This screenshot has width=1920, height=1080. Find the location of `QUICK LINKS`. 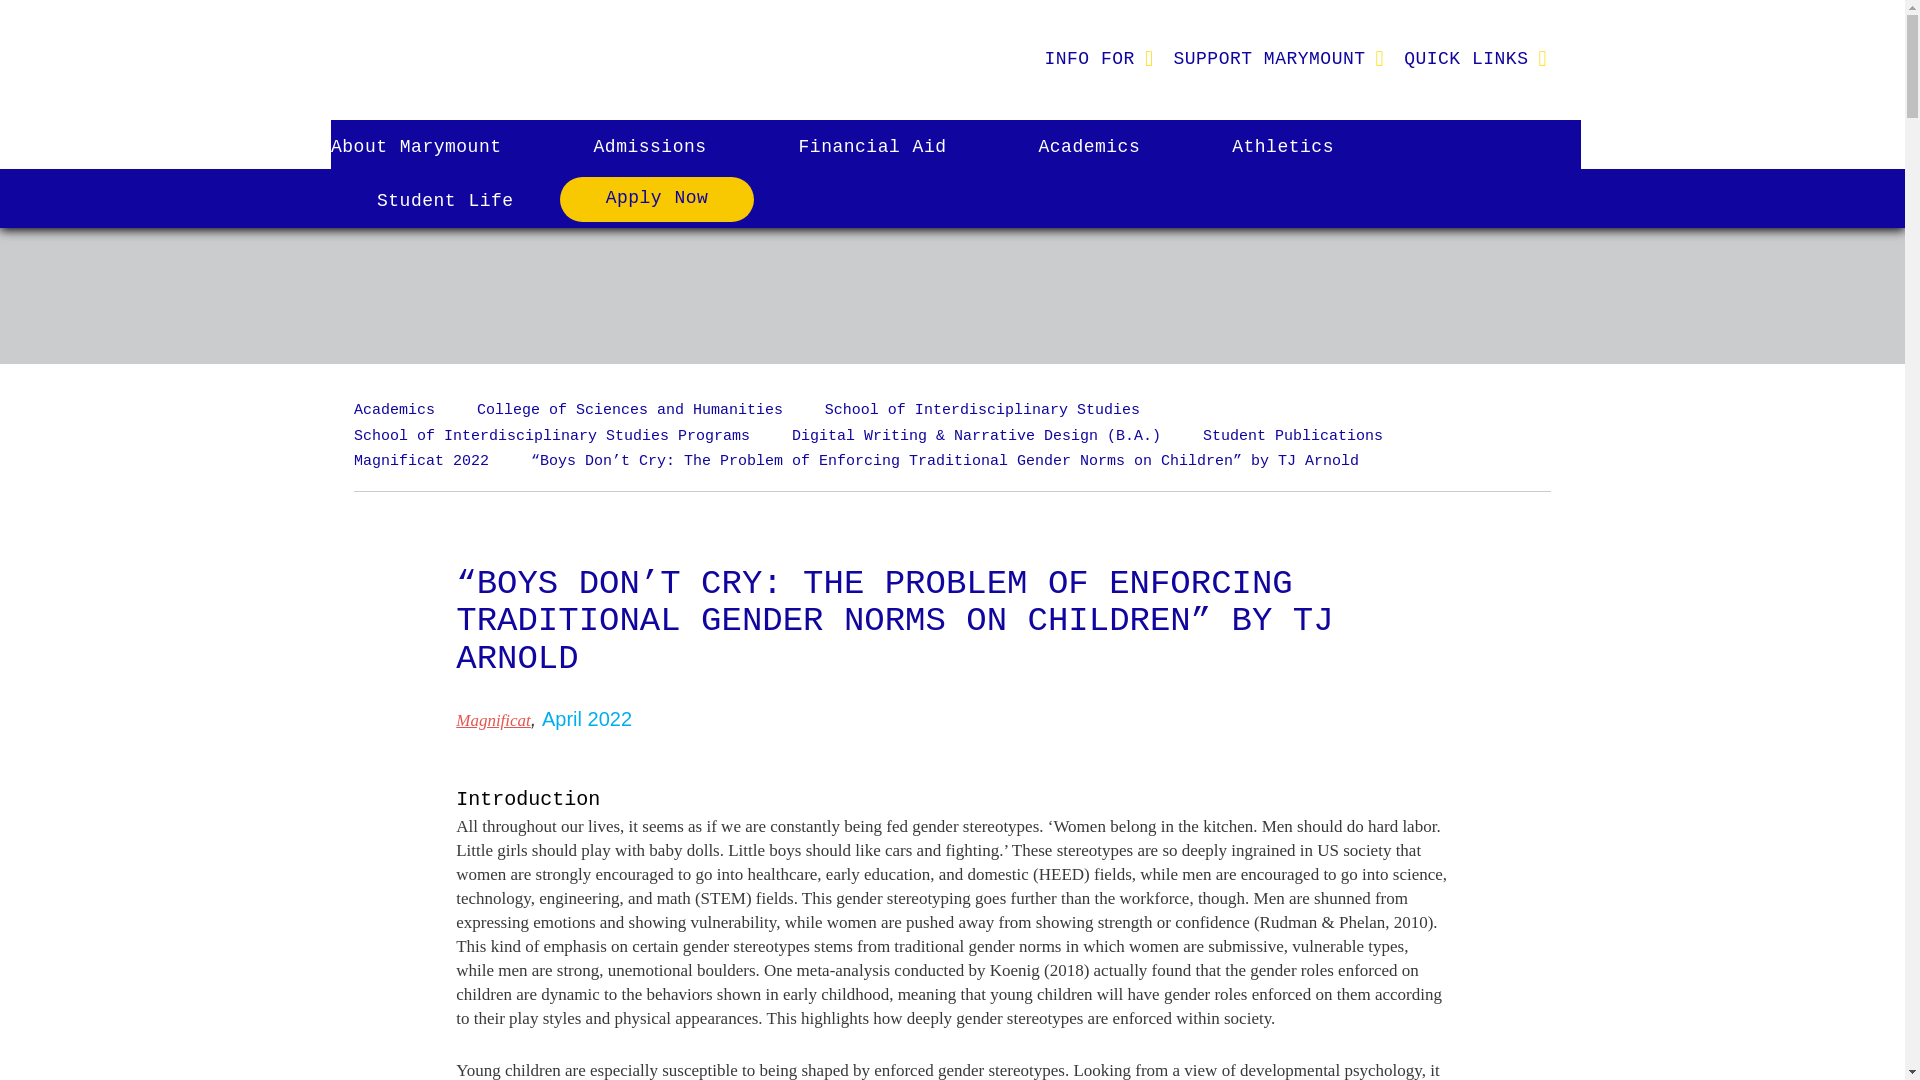

QUICK LINKS is located at coordinates (1466, 58).